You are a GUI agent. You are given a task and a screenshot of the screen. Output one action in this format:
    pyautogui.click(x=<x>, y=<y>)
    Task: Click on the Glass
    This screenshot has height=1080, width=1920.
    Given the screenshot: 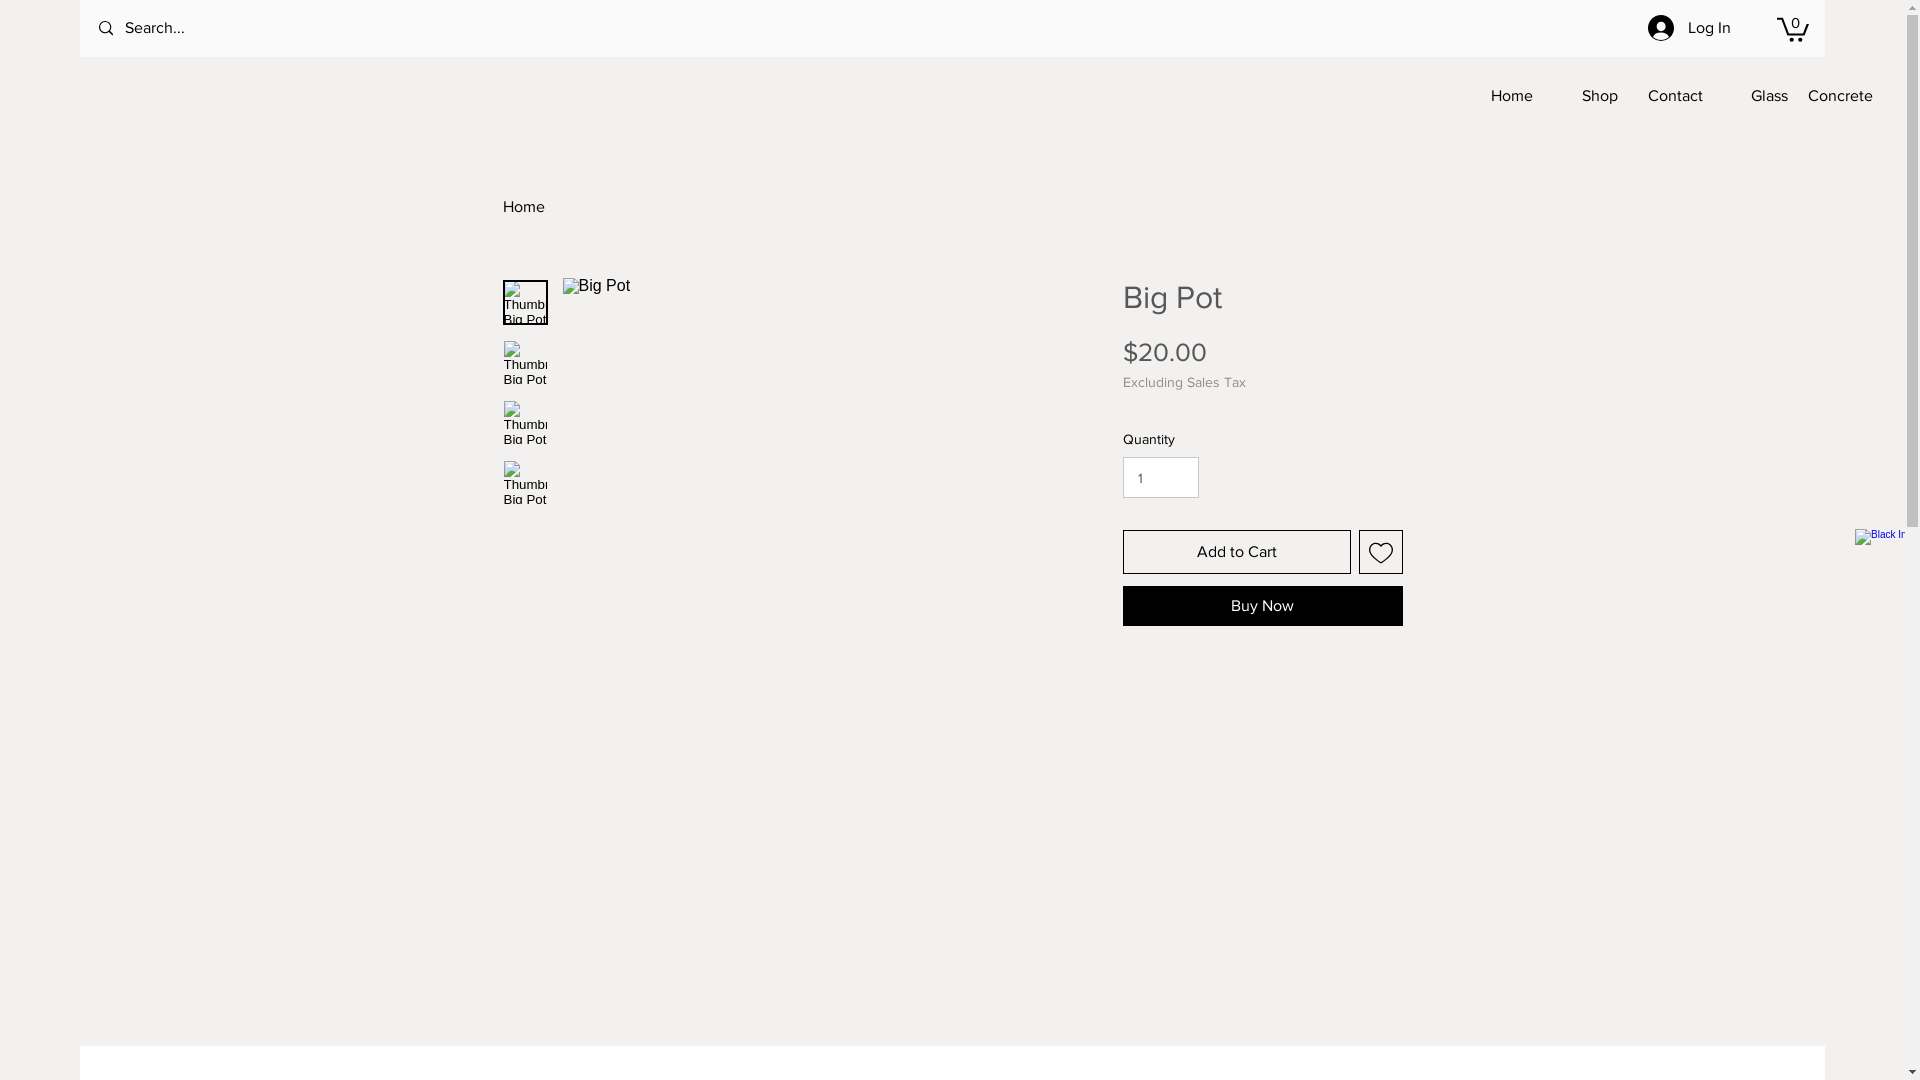 What is the action you would take?
    pyautogui.click(x=1756, y=96)
    